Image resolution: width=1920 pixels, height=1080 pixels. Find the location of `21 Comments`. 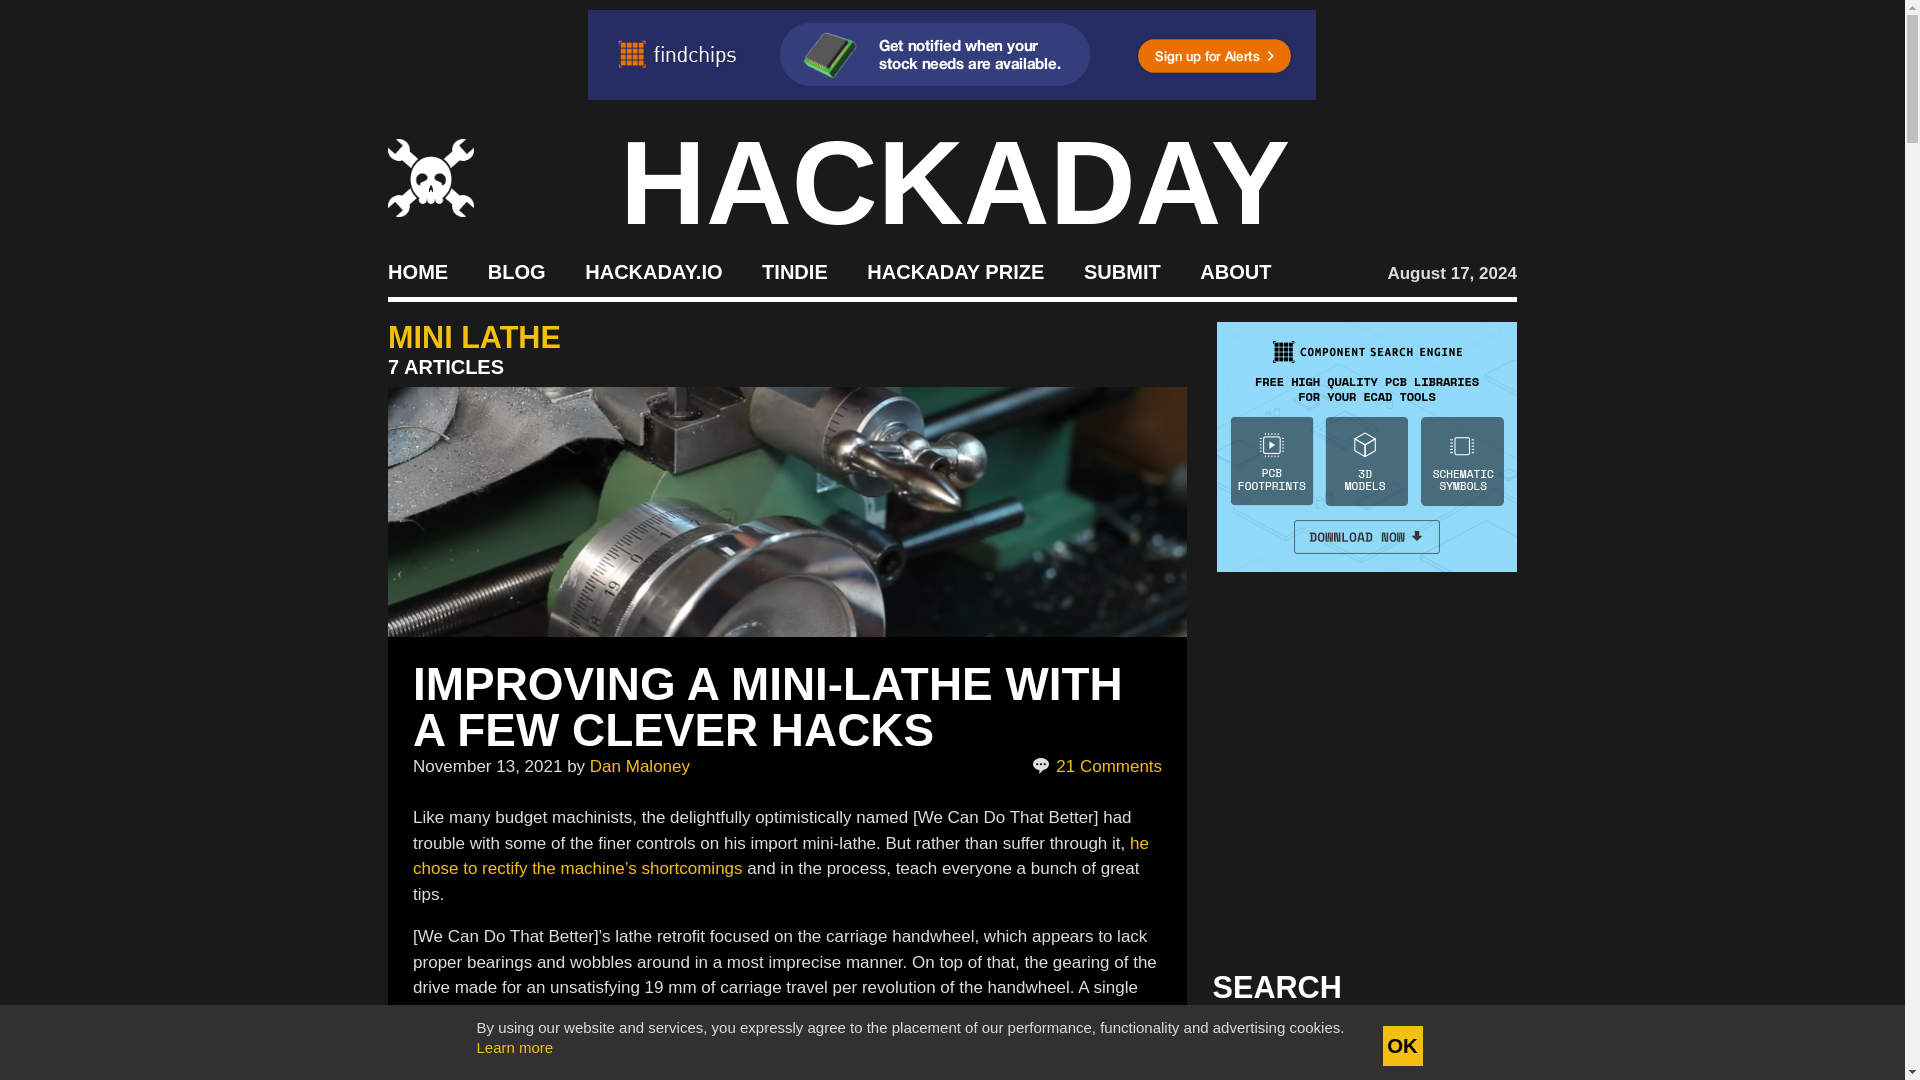

21 Comments is located at coordinates (1098, 766).